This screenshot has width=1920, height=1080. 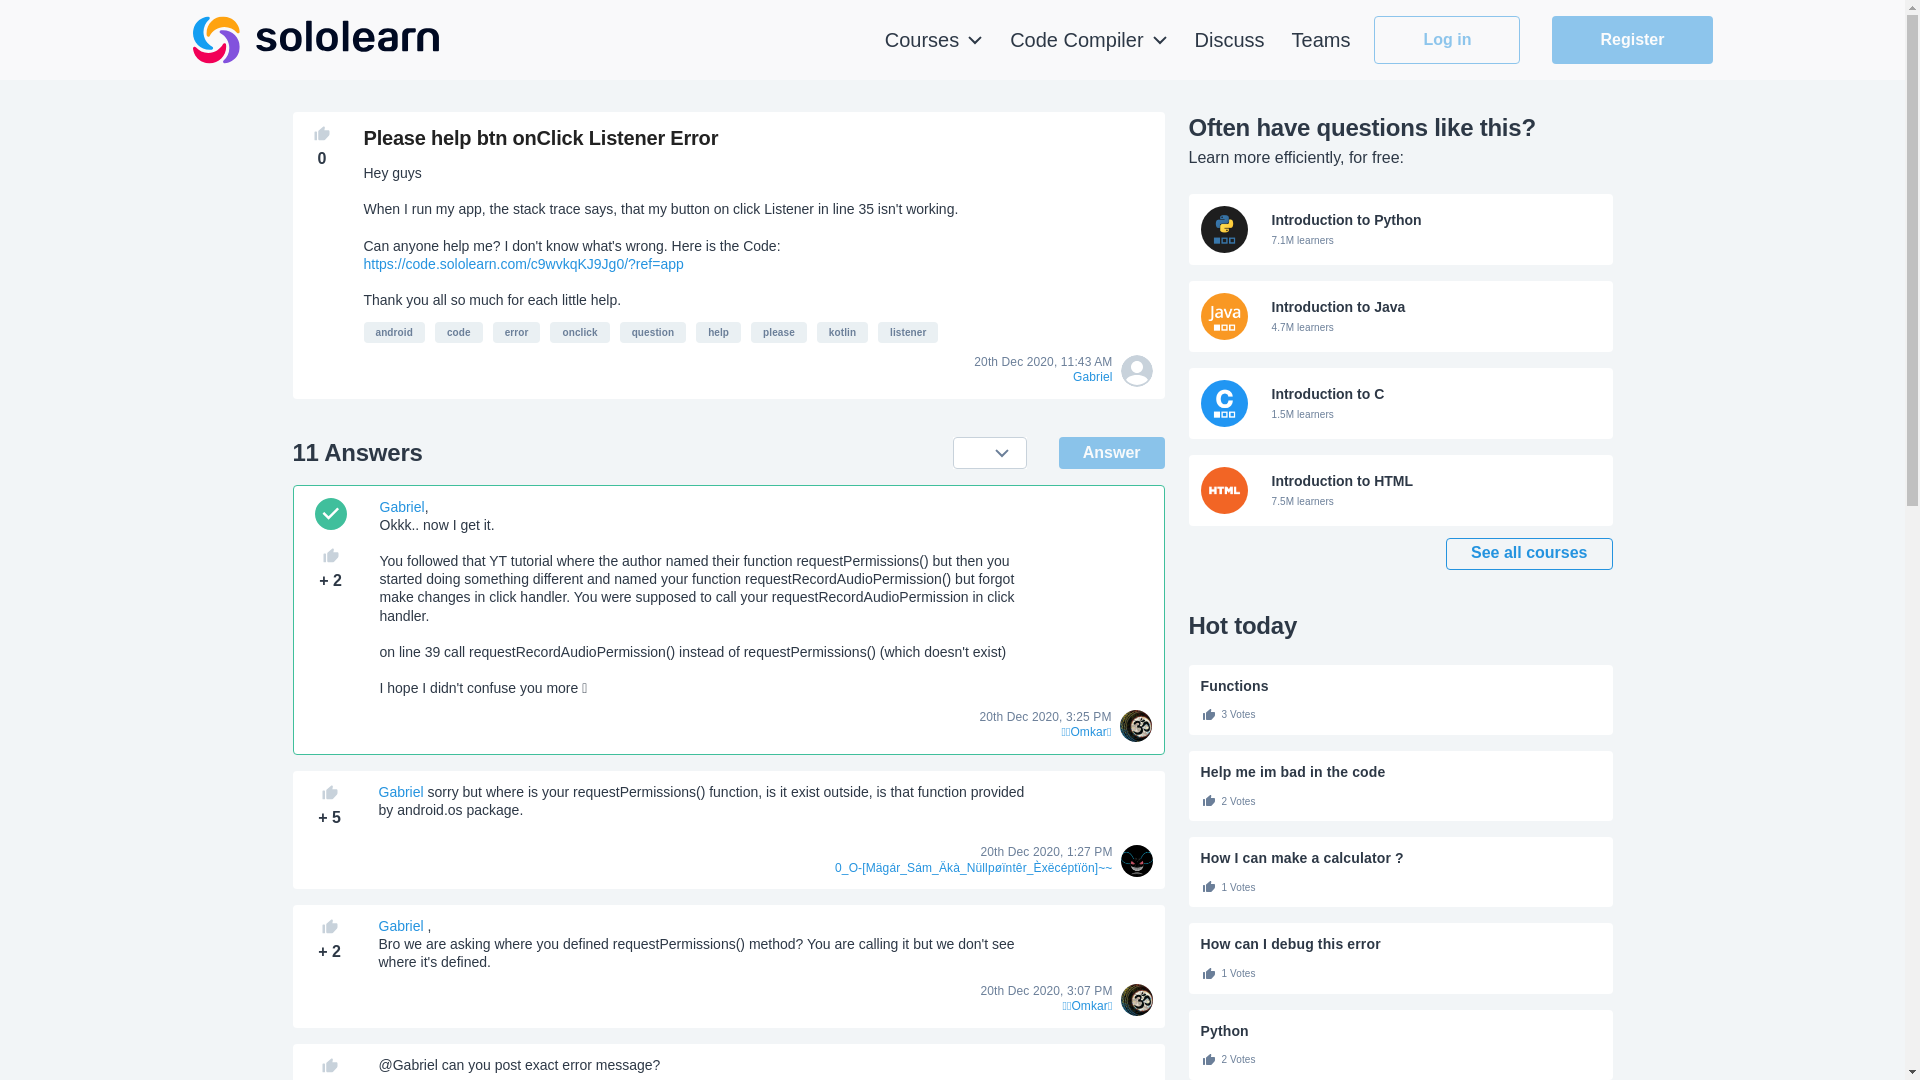 What do you see at coordinates (1400, 316) in the screenshot?
I see `Introduction to Java` at bounding box center [1400, 316].